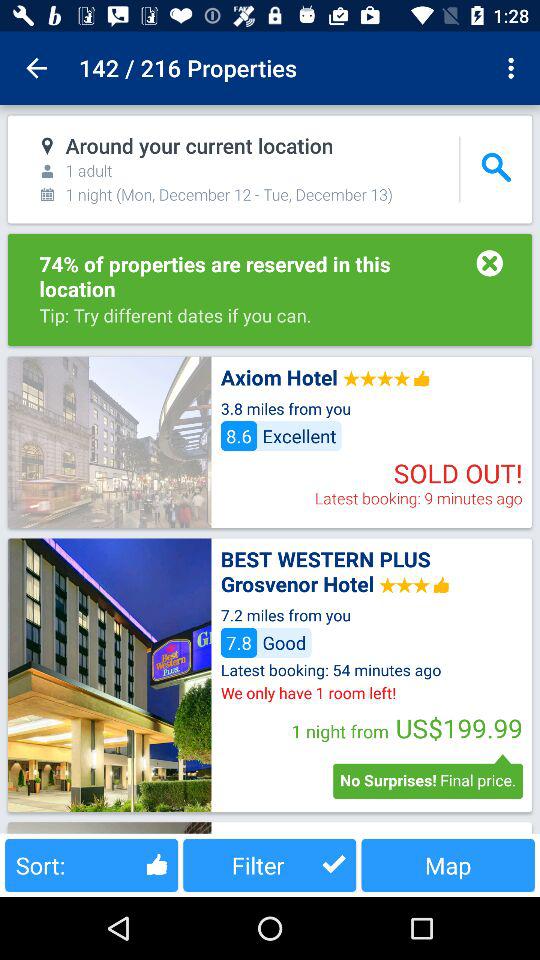  I want to click on click on map button which is at bottom right corner, so click(448, 865).